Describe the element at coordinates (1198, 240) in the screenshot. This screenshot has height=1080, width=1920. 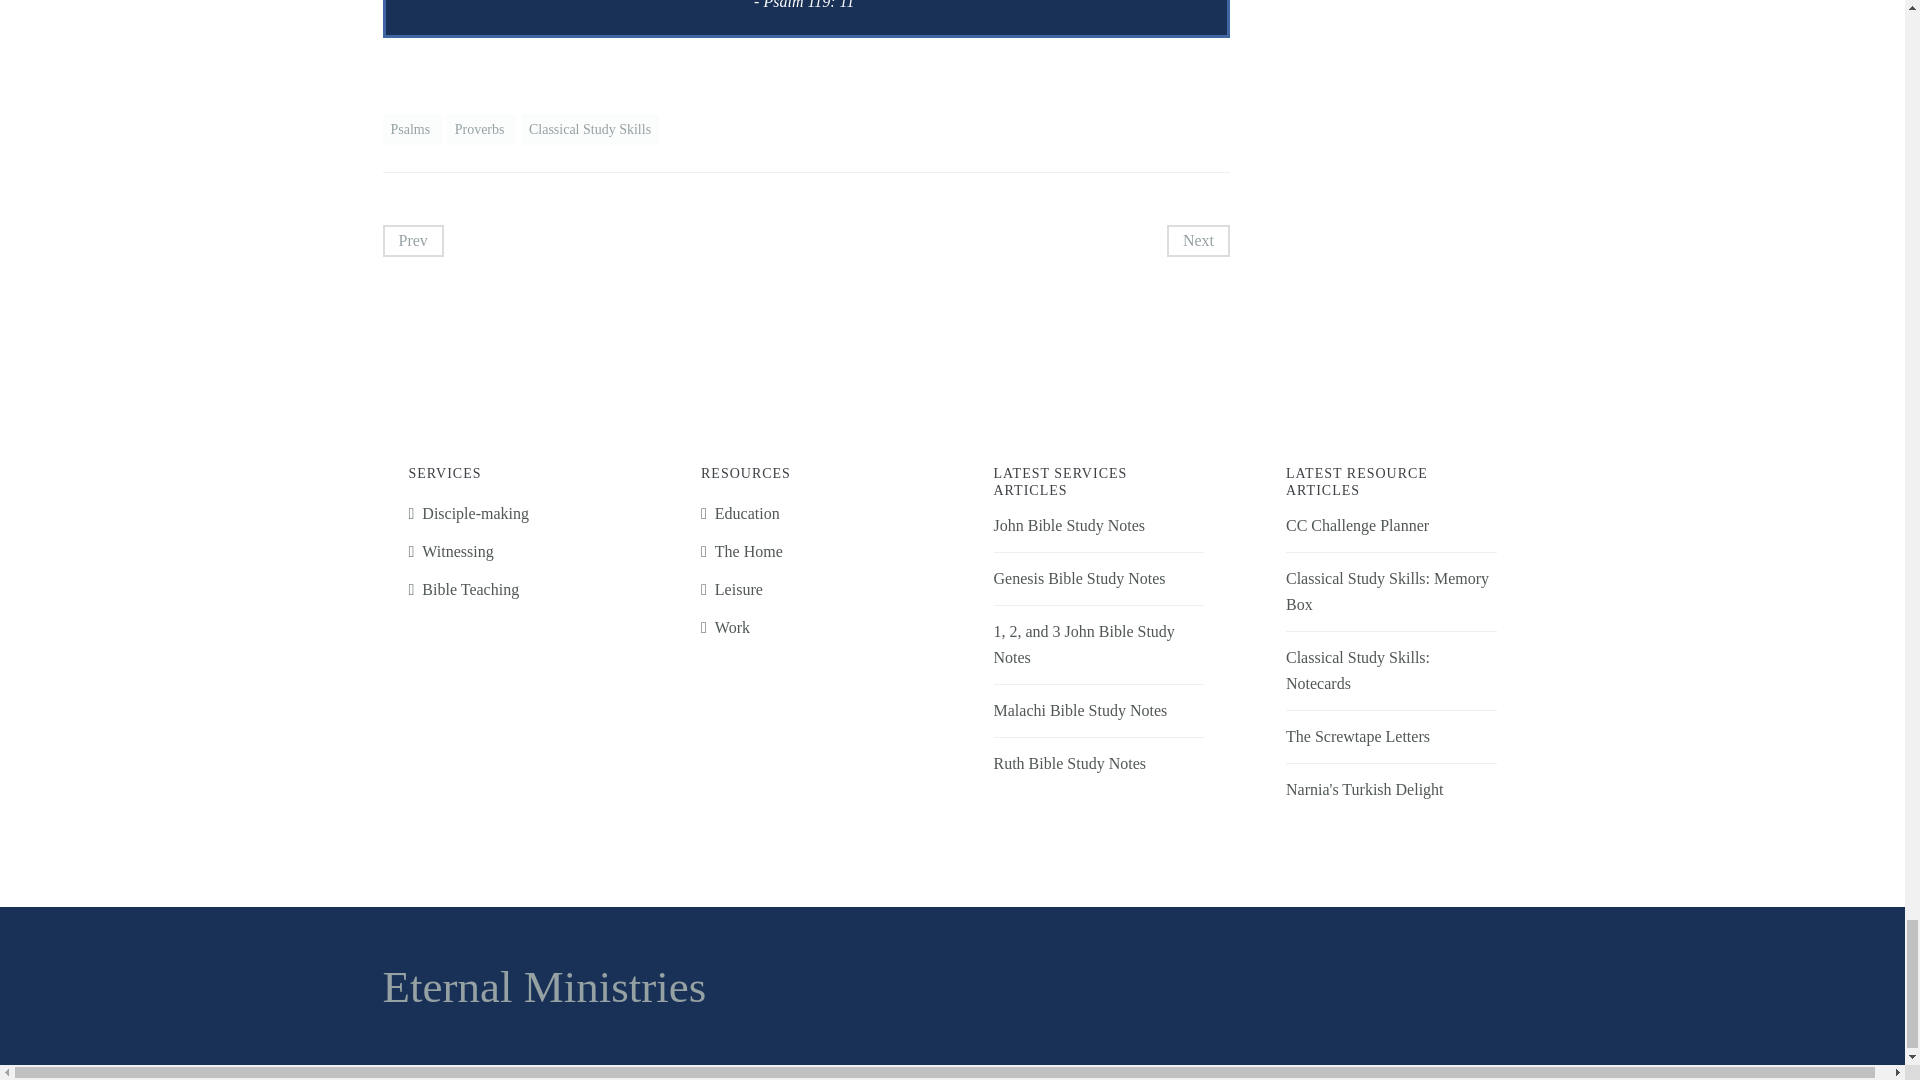
I see `Next` at that location.